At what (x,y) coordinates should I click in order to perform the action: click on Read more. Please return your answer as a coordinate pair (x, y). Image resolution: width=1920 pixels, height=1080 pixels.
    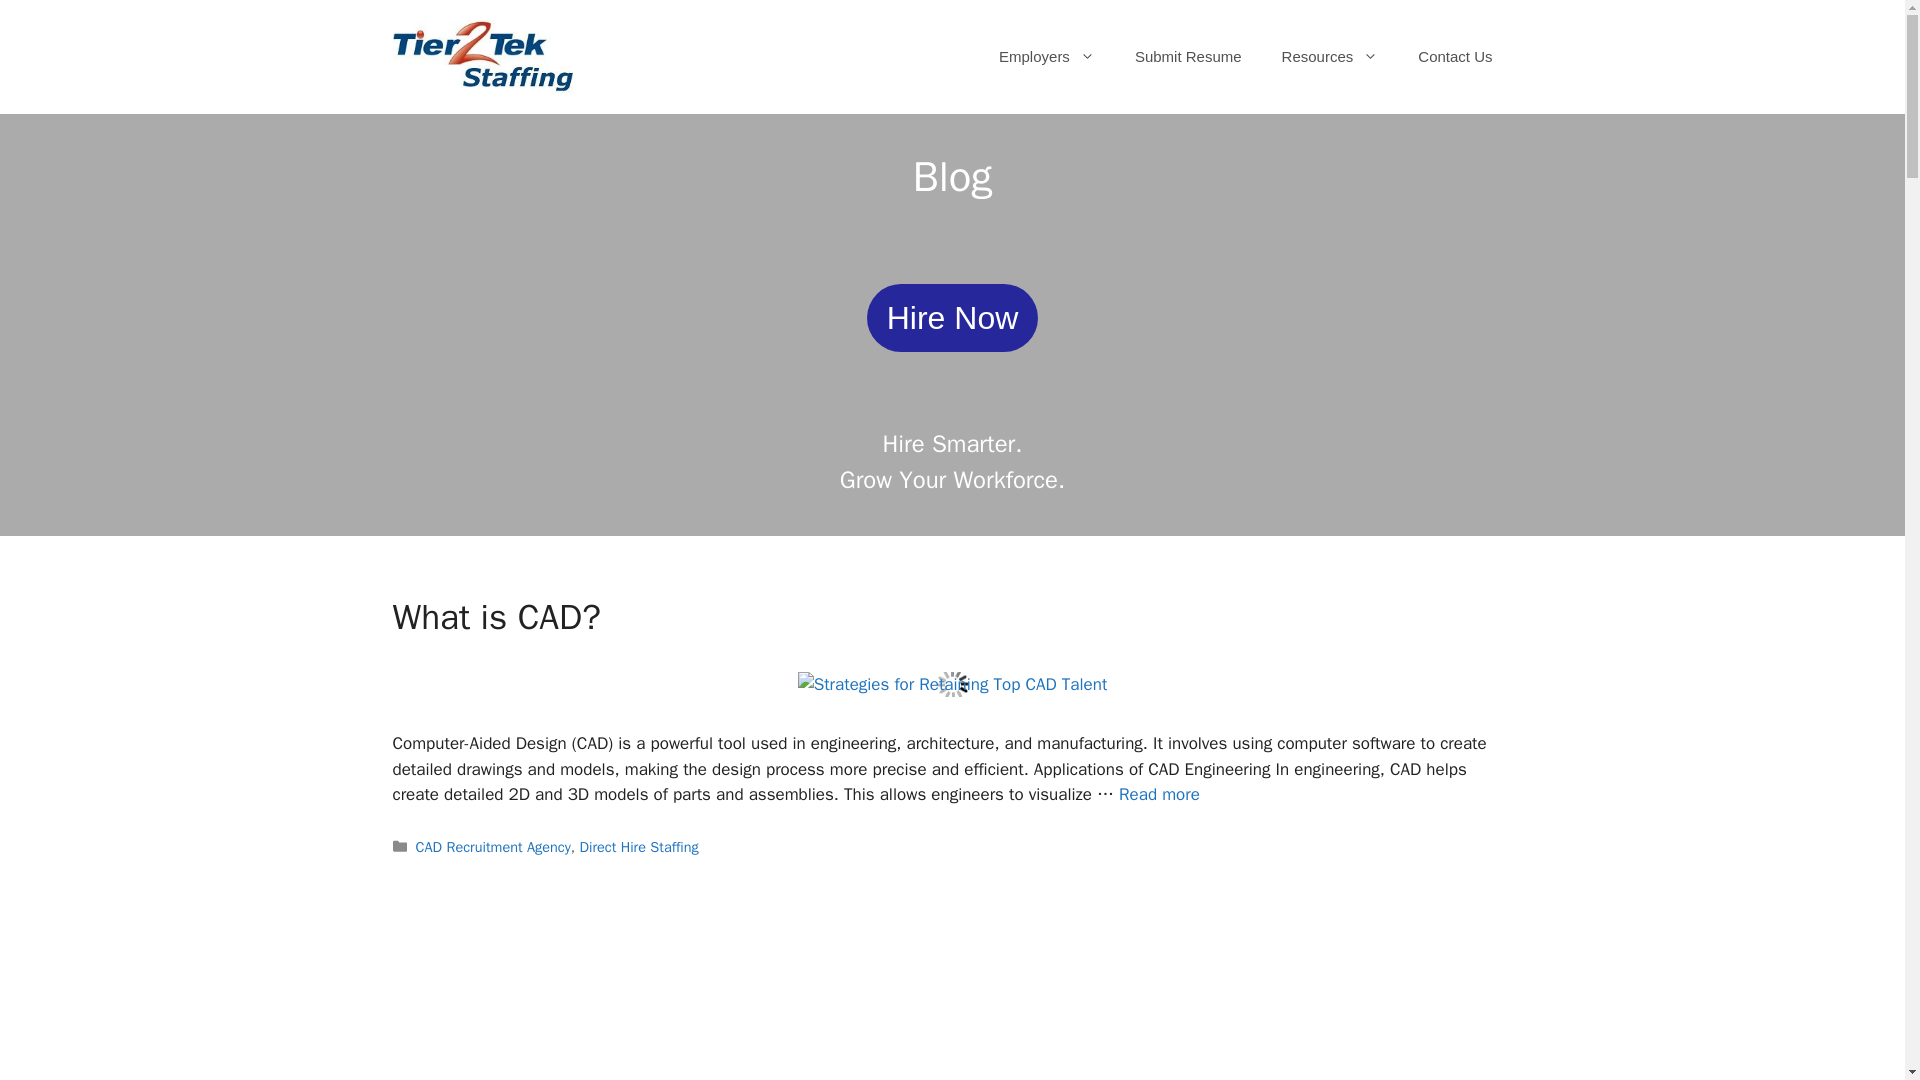
    Looking at the image, I should click on (1160, 794).